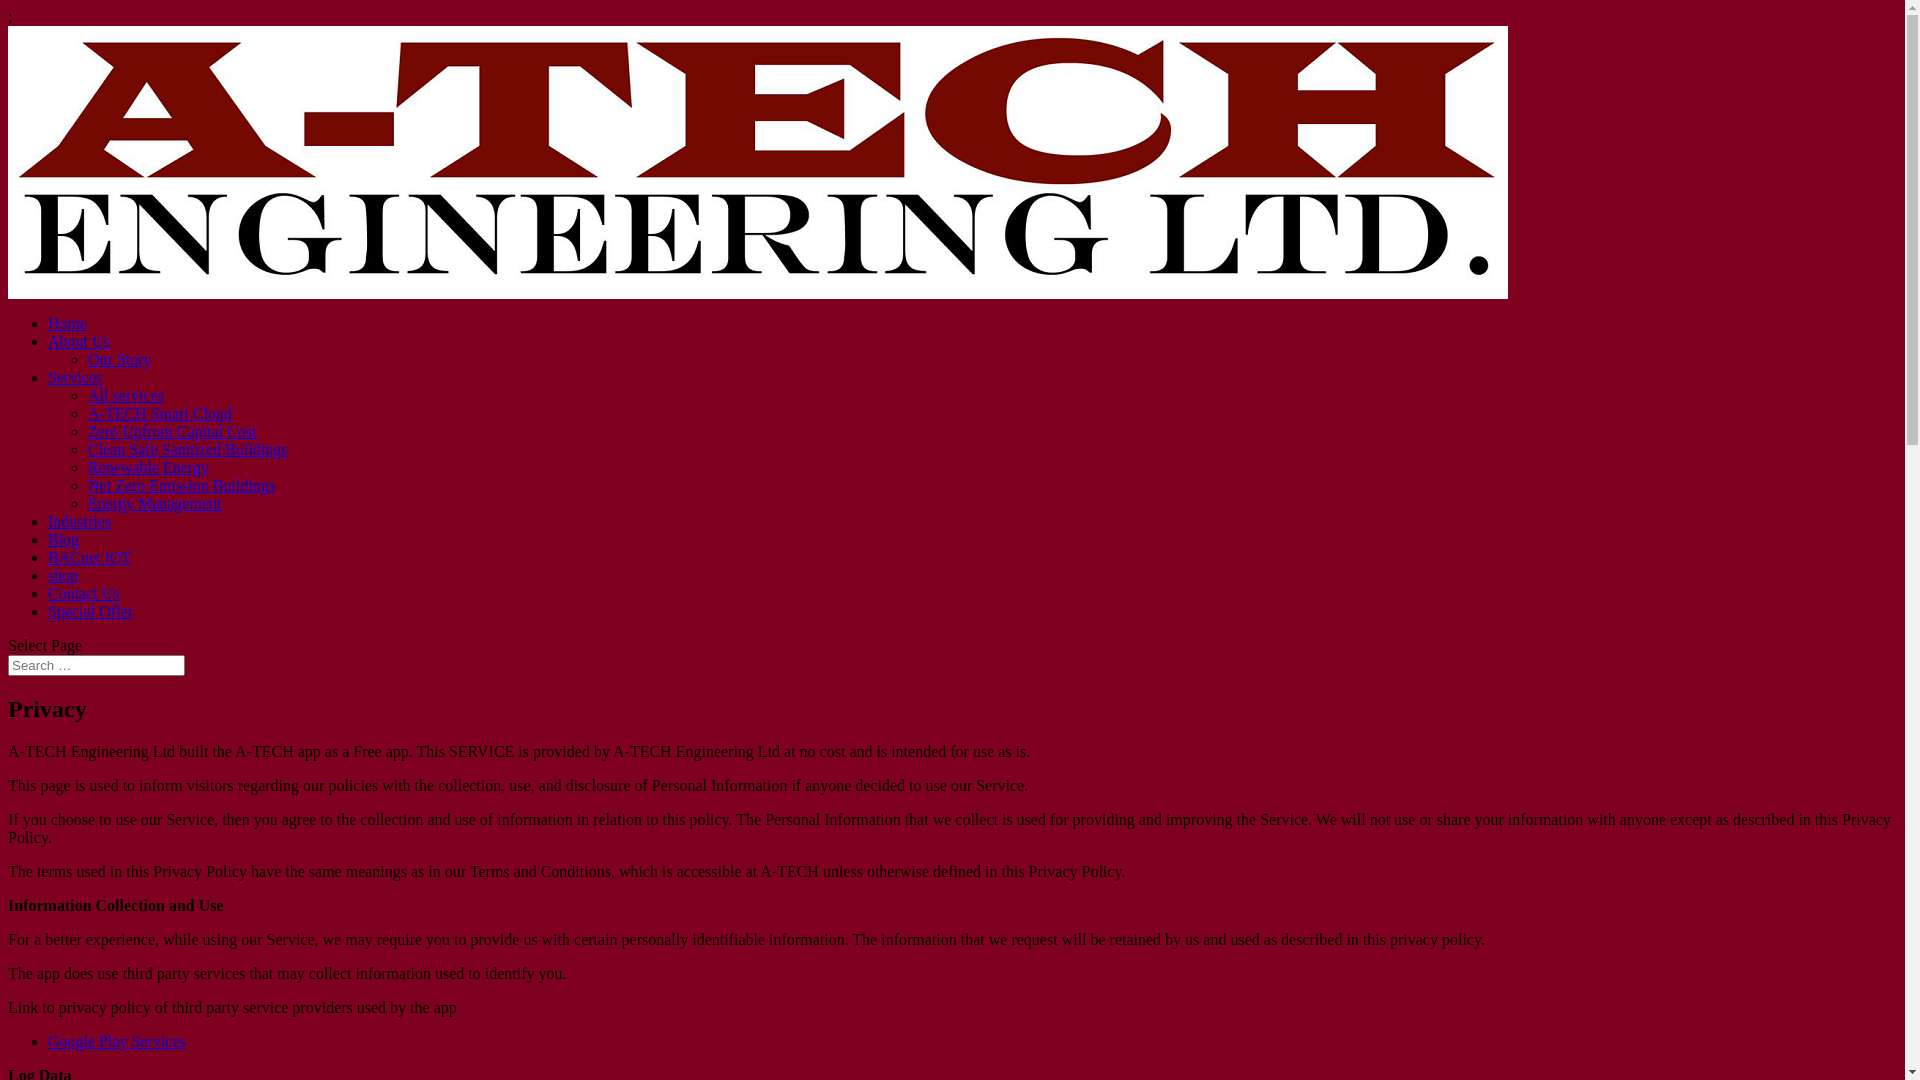  I want to click on Clean Safe Sanitized Buildings, so click(188, 450).